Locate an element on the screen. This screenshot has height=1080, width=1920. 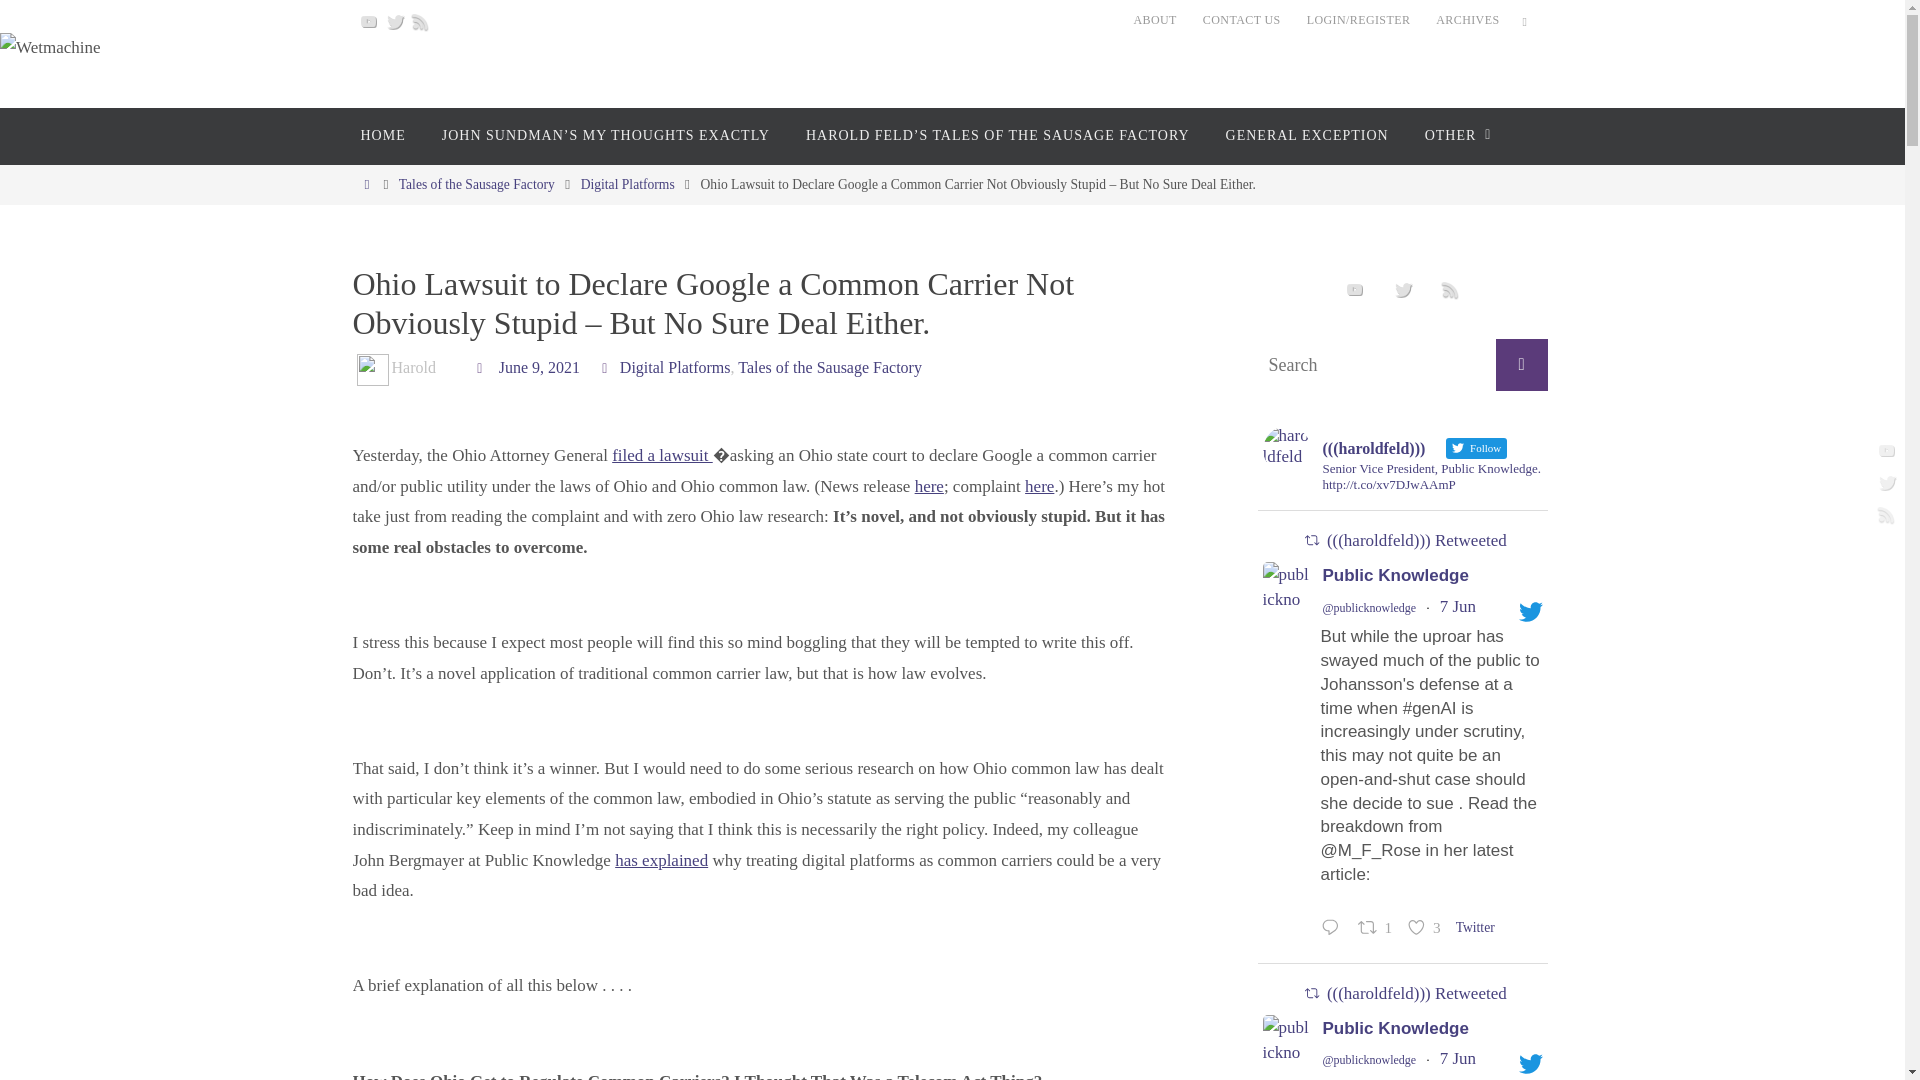
Twitter is located at coordinates (394, 20).